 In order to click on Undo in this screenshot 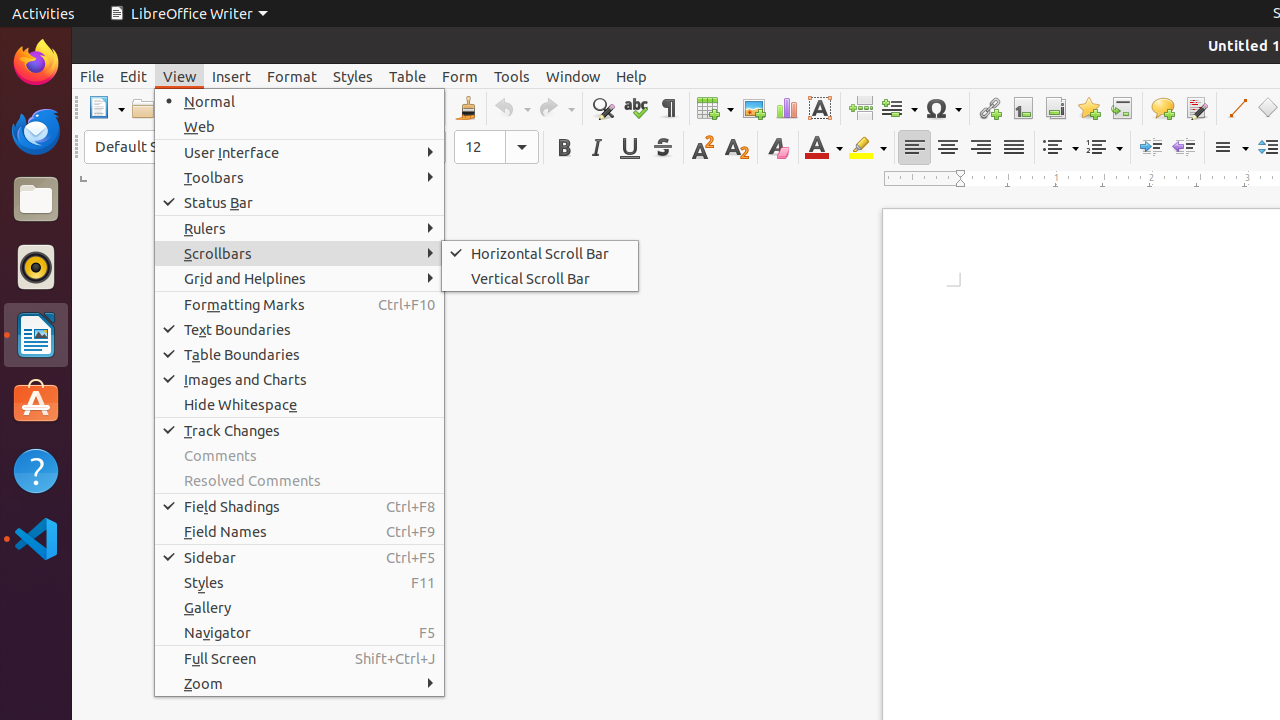, I will do `click(512, 108)`.